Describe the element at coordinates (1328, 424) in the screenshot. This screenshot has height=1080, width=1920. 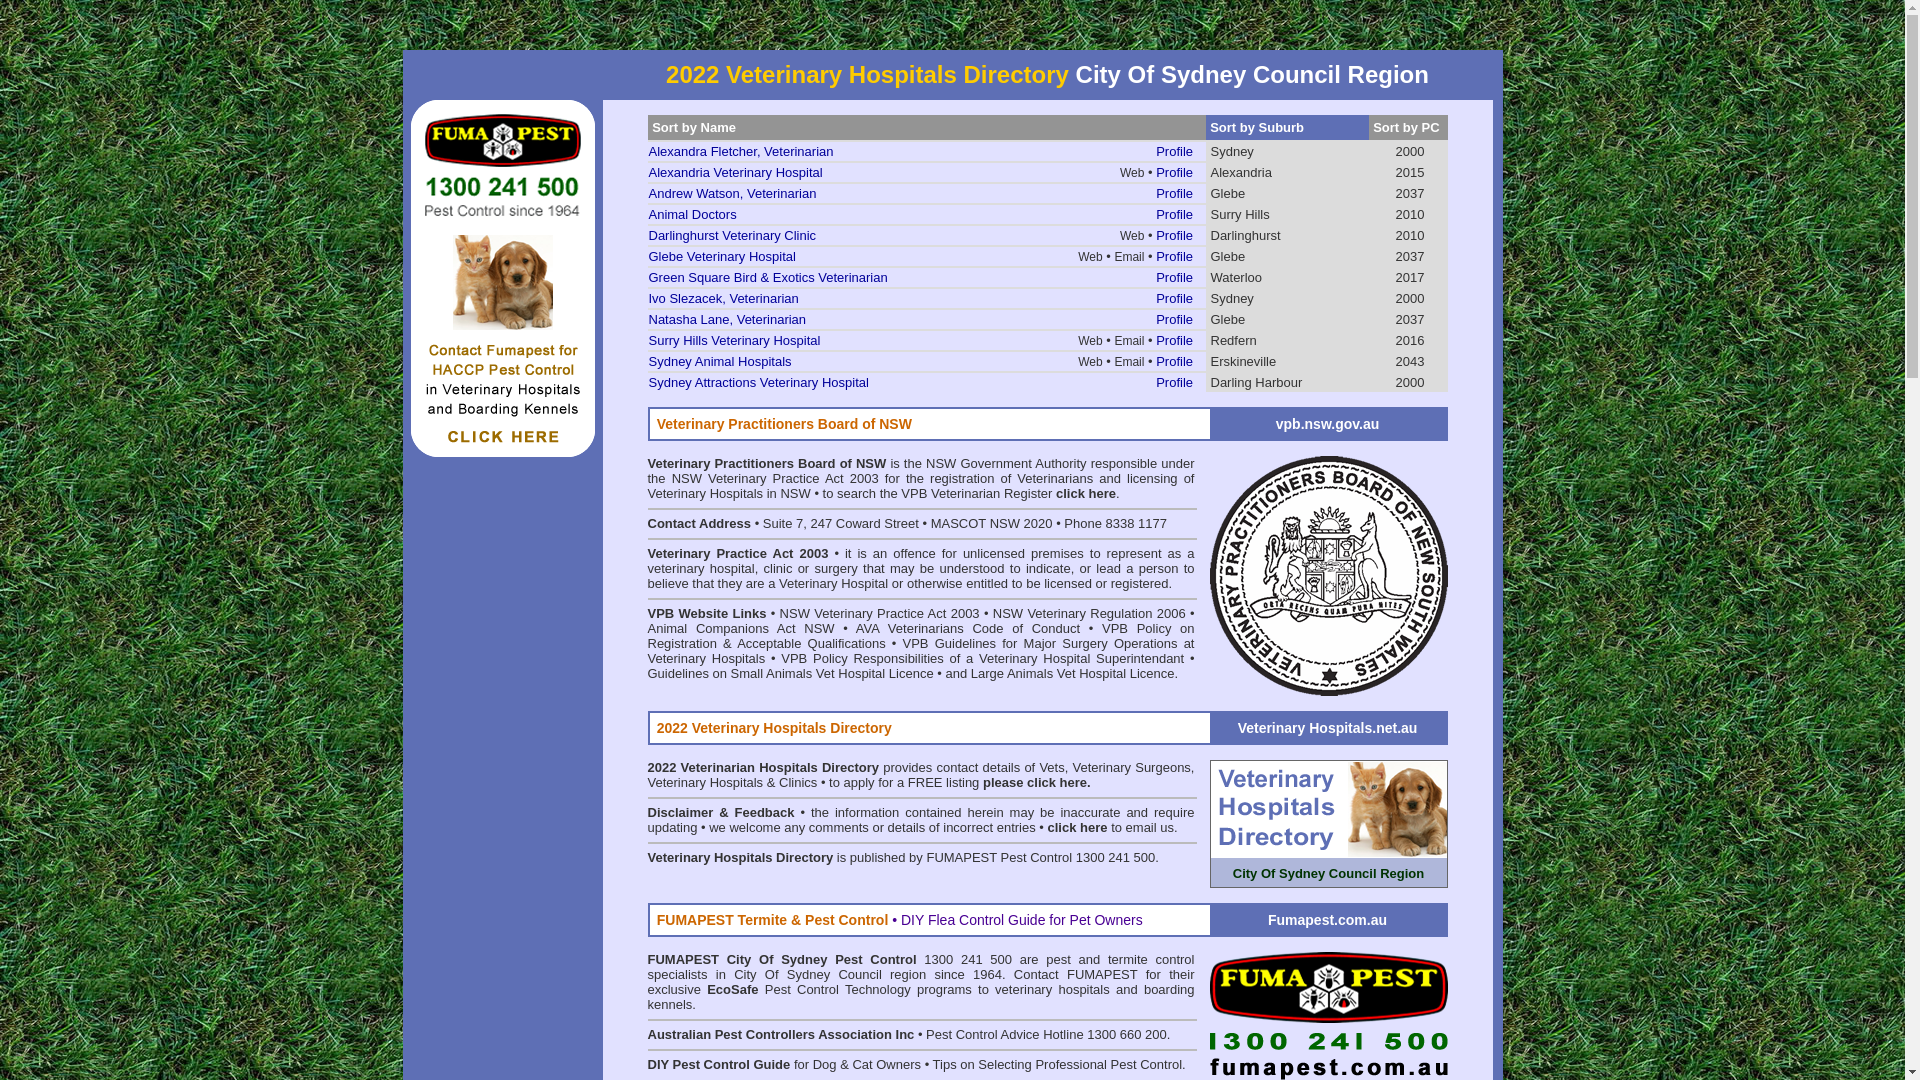
I see `vpb.nsw.gov.au` at that location.